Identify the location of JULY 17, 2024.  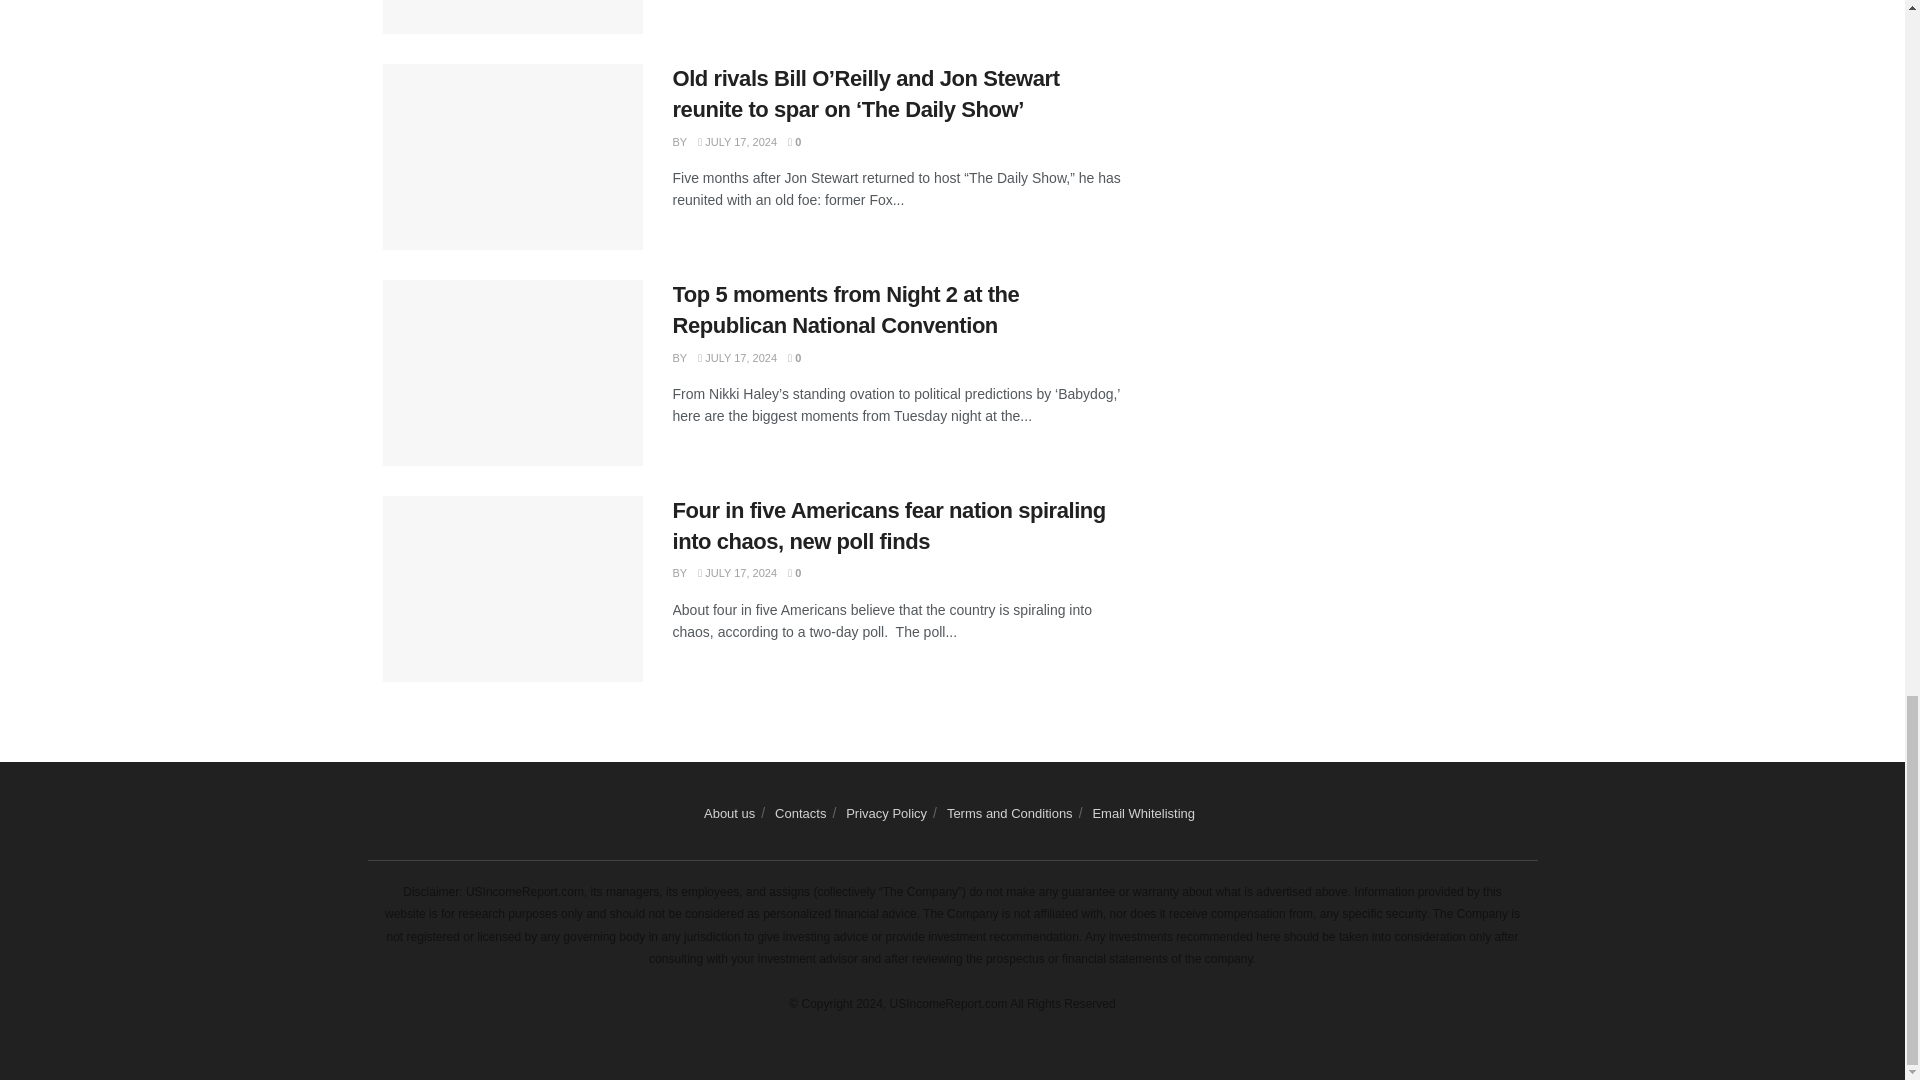
(738, 142).